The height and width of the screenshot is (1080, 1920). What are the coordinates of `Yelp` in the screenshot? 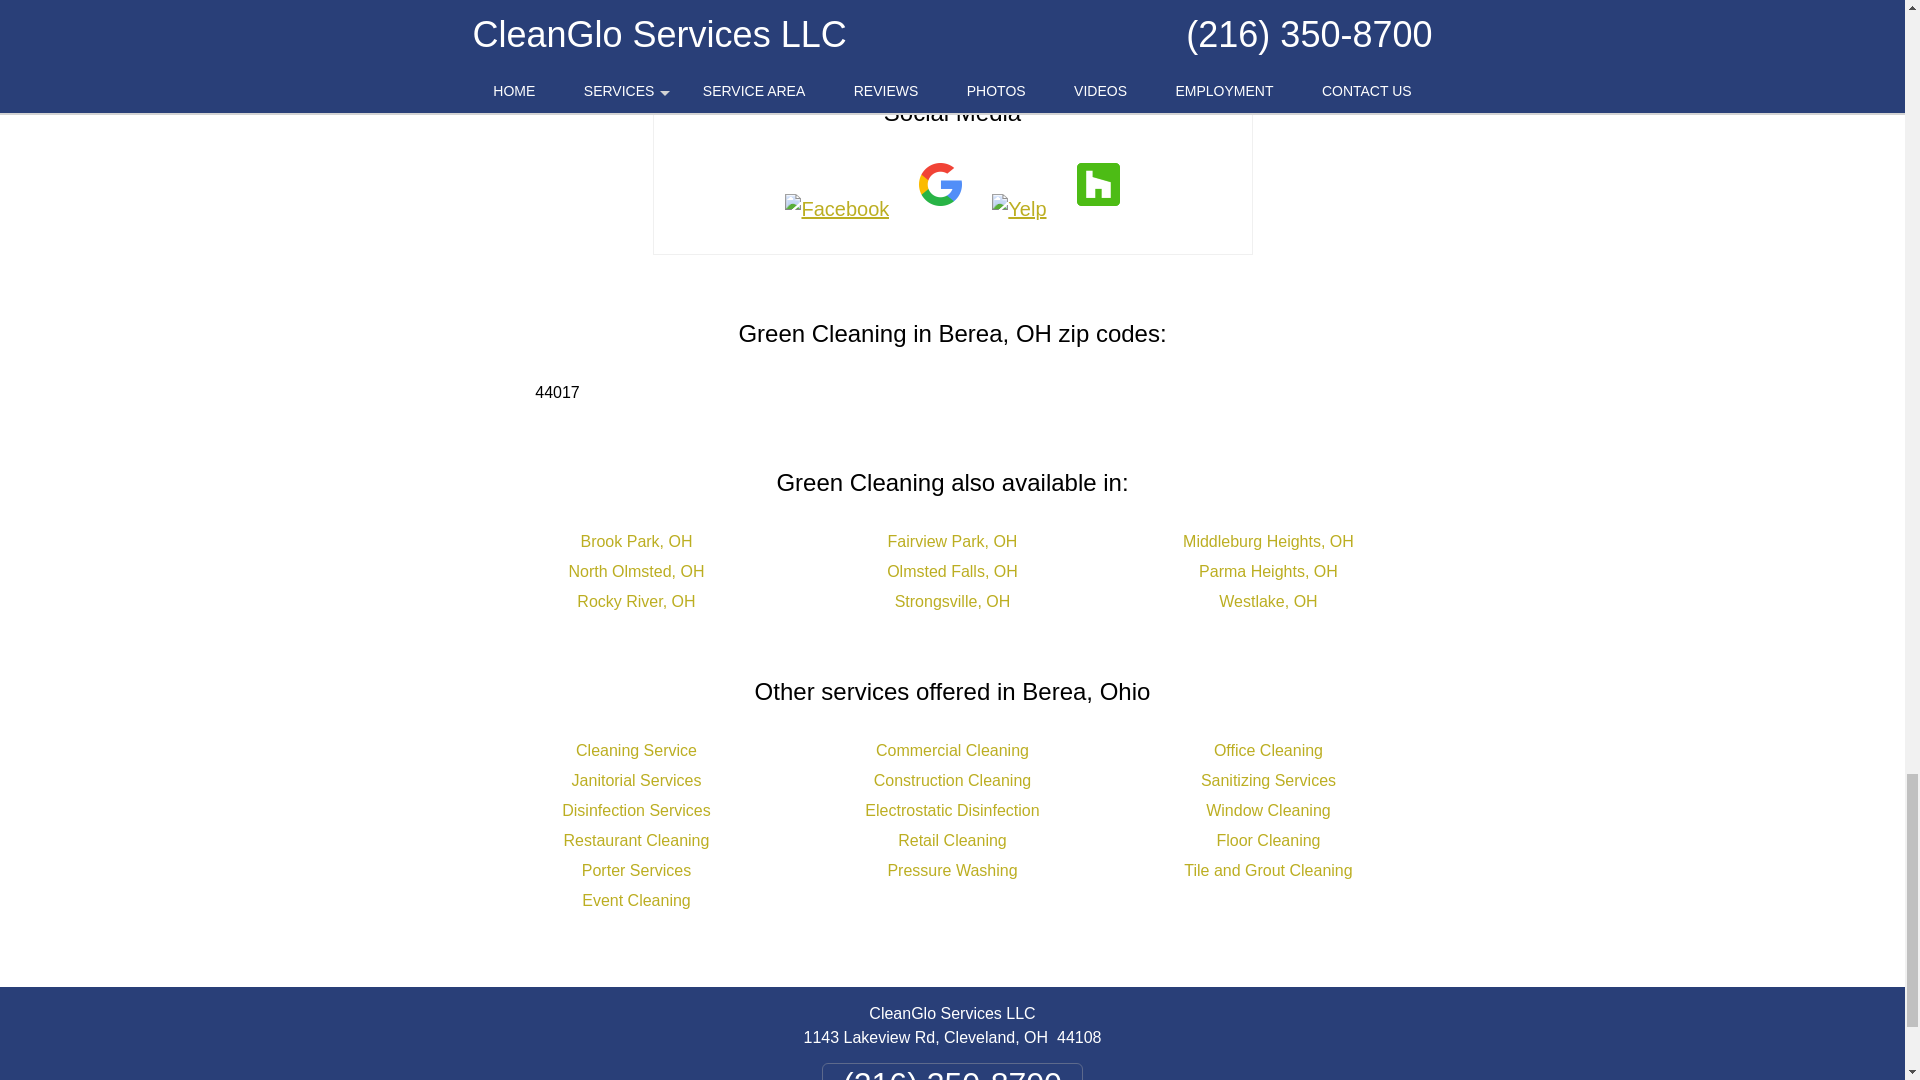 It's located at (1019, 208).